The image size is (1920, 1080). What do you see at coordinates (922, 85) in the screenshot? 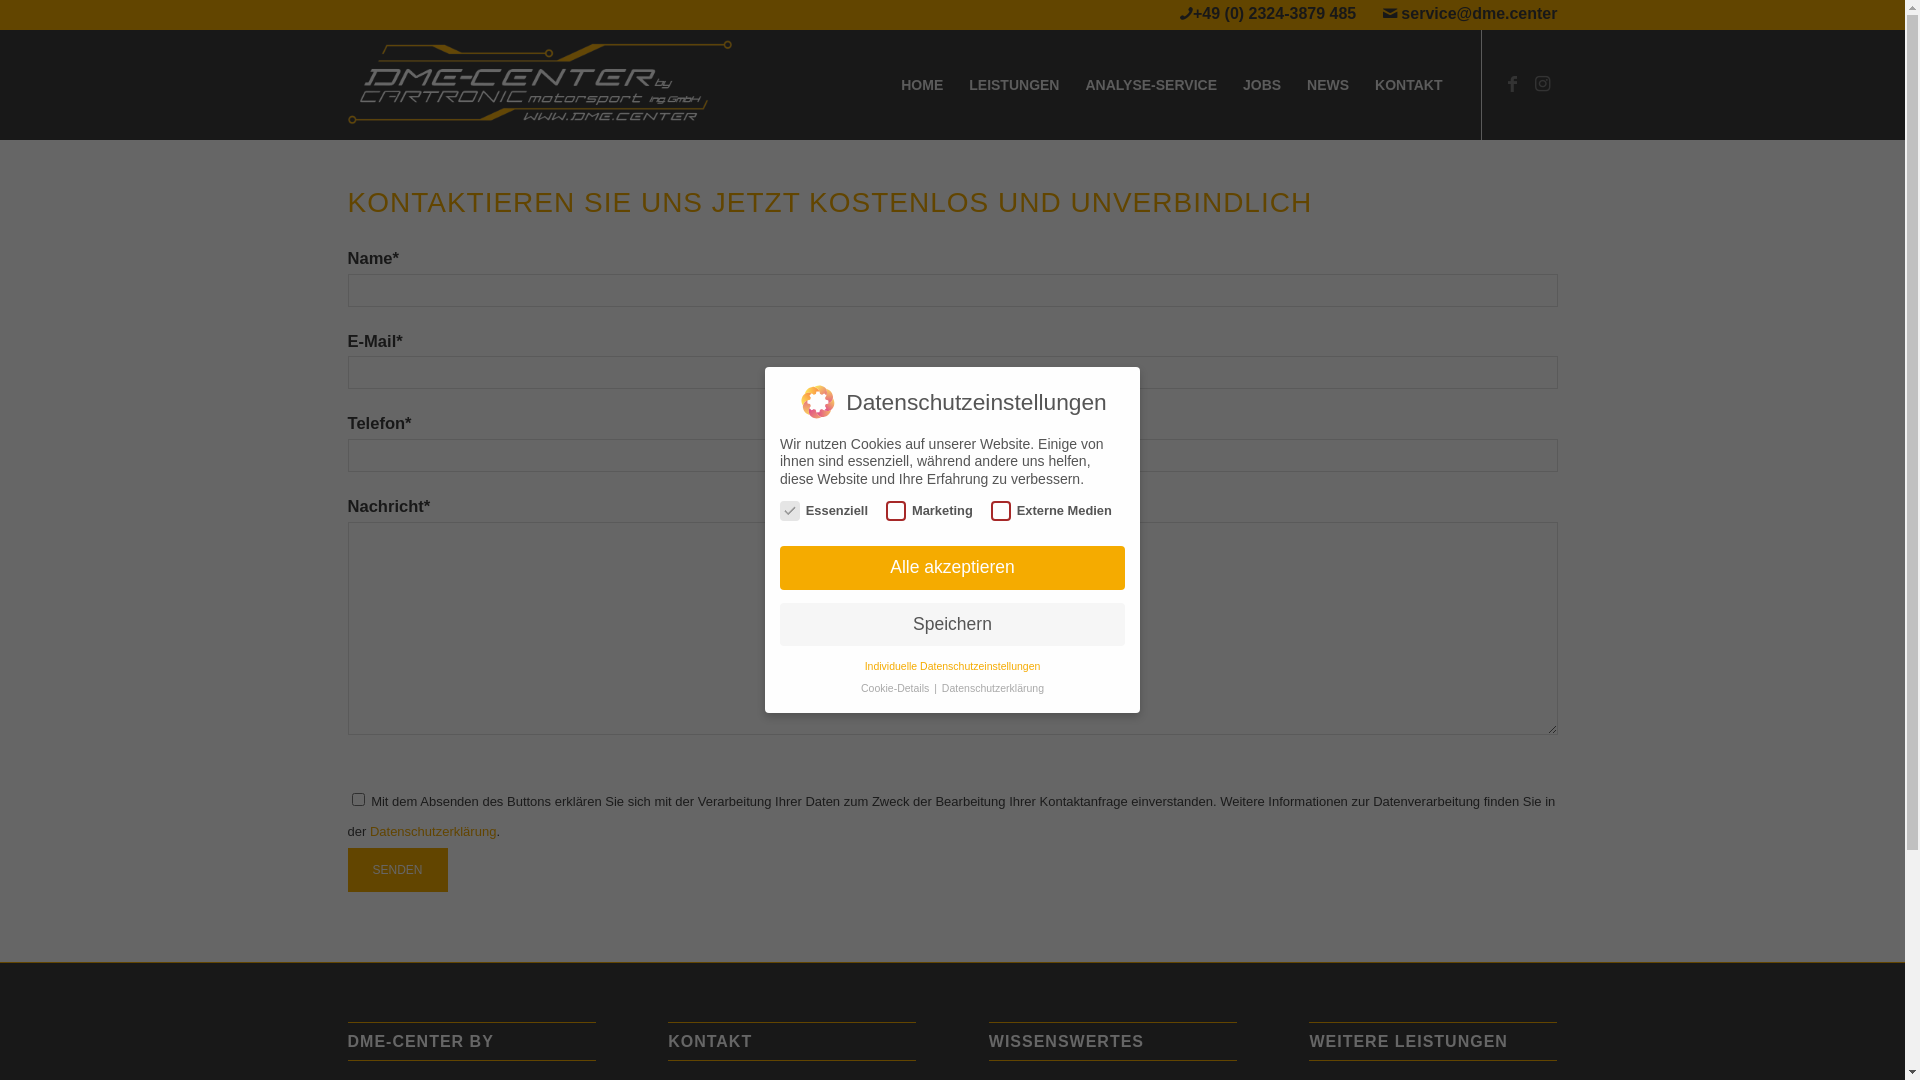
I see `HOME` at bounding box center [922, 85].